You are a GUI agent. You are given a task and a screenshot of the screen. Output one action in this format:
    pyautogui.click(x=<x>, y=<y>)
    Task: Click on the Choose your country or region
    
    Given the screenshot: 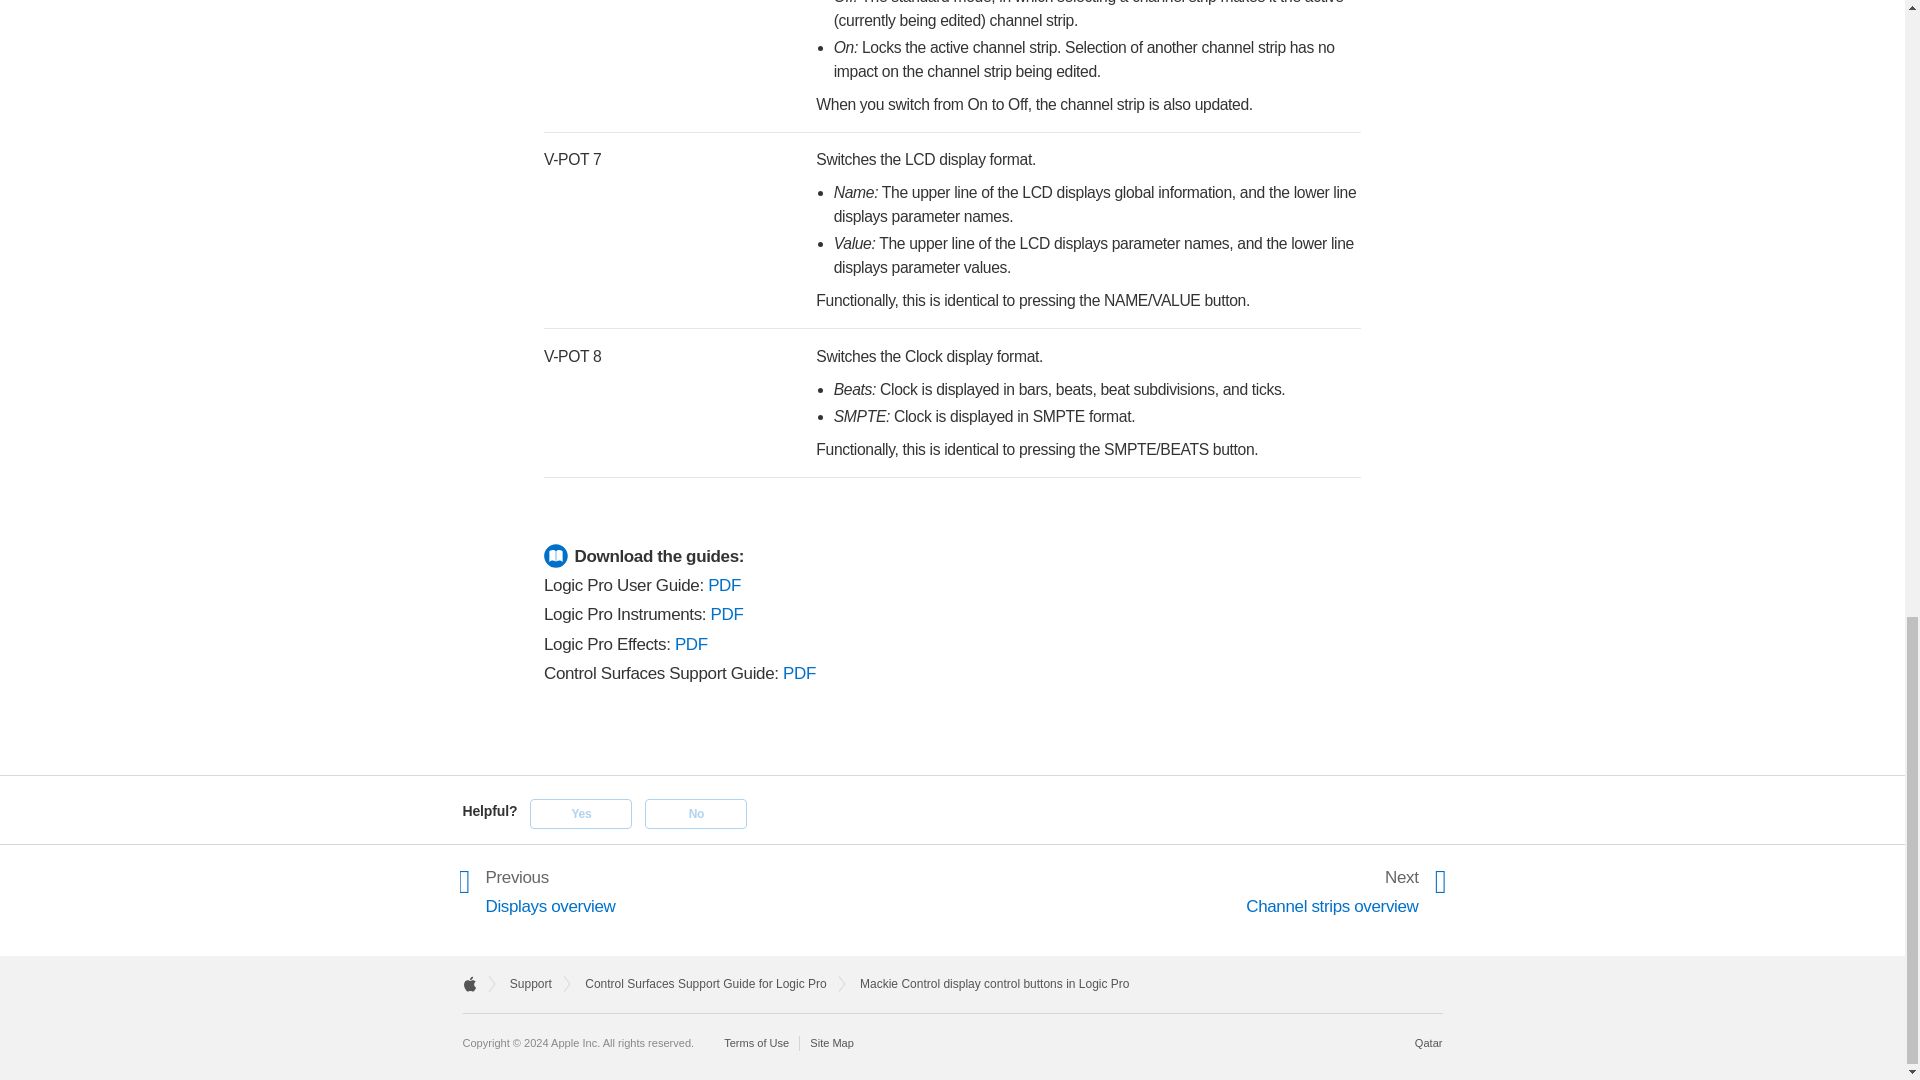 What is the action you would take?
    pyautogui.click(x=1429, y=1042)
    